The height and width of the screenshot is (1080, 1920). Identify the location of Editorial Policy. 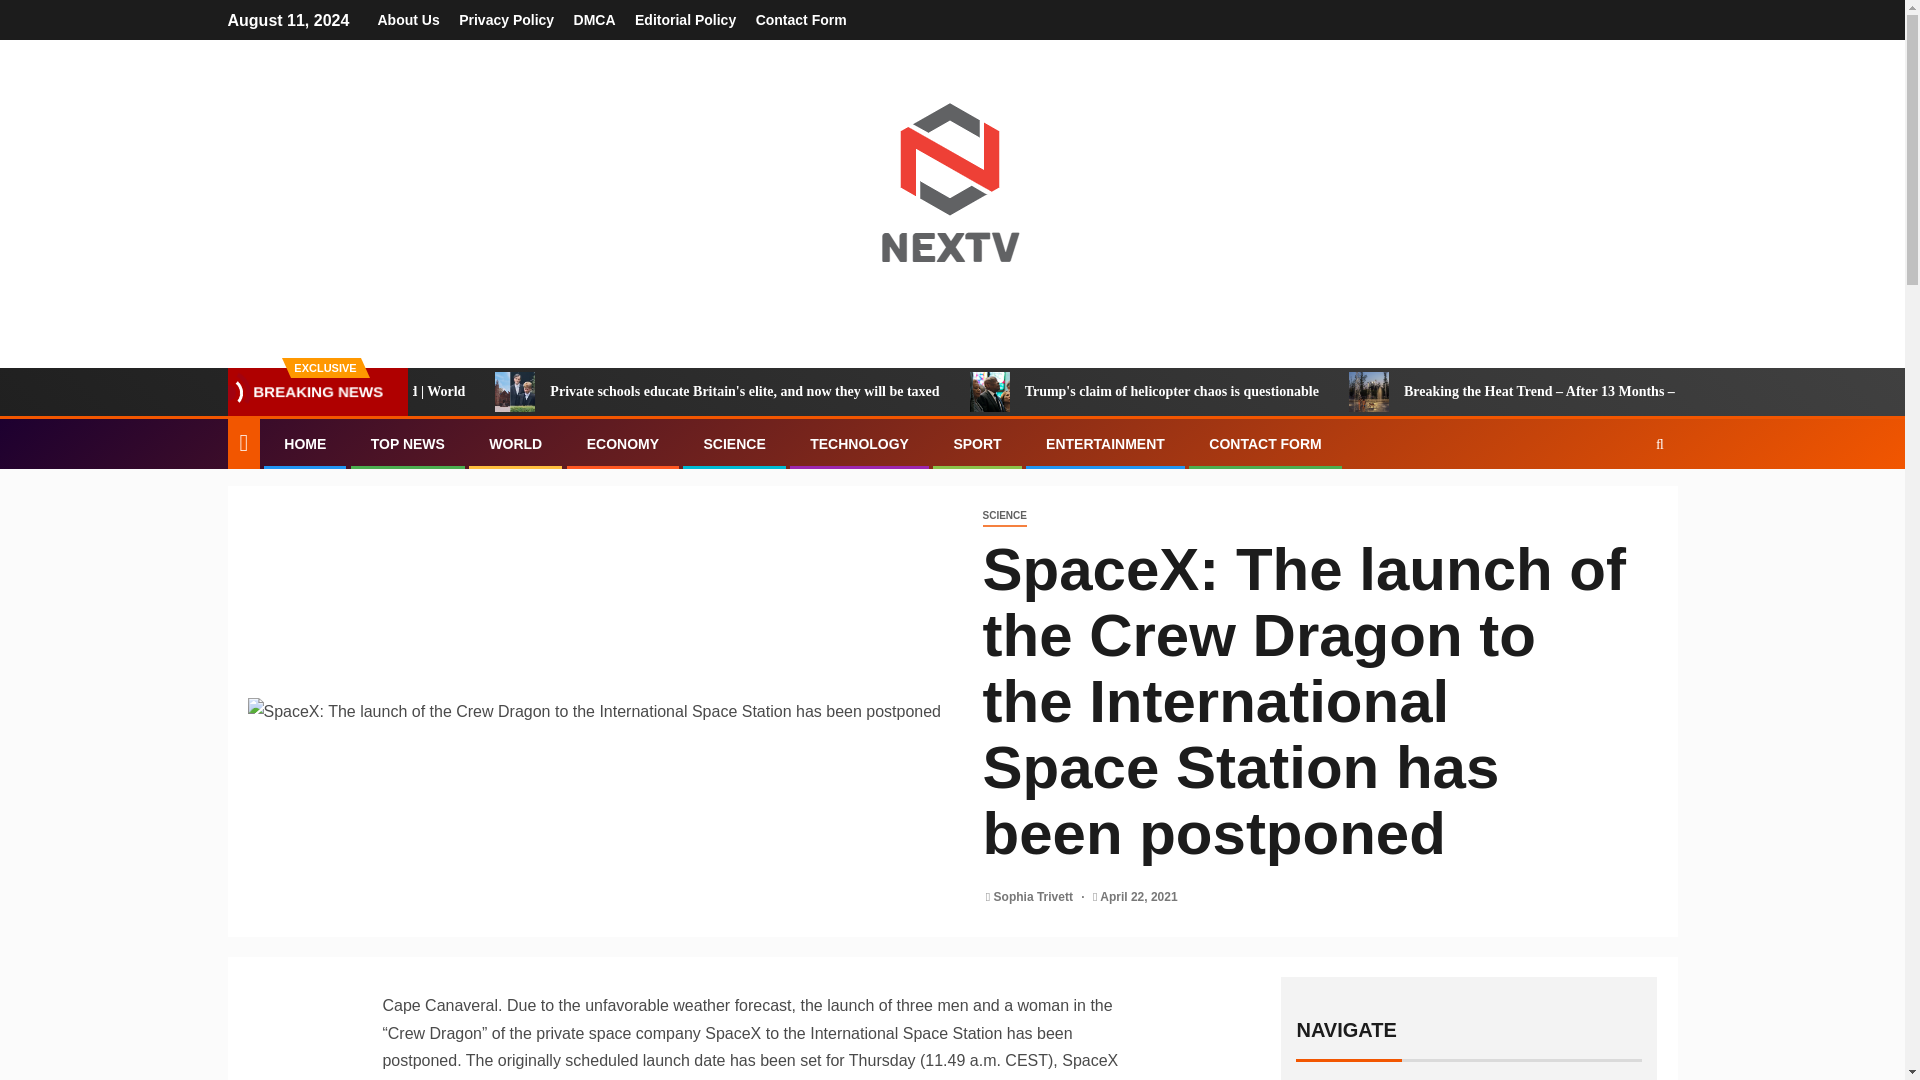
(685, 20).